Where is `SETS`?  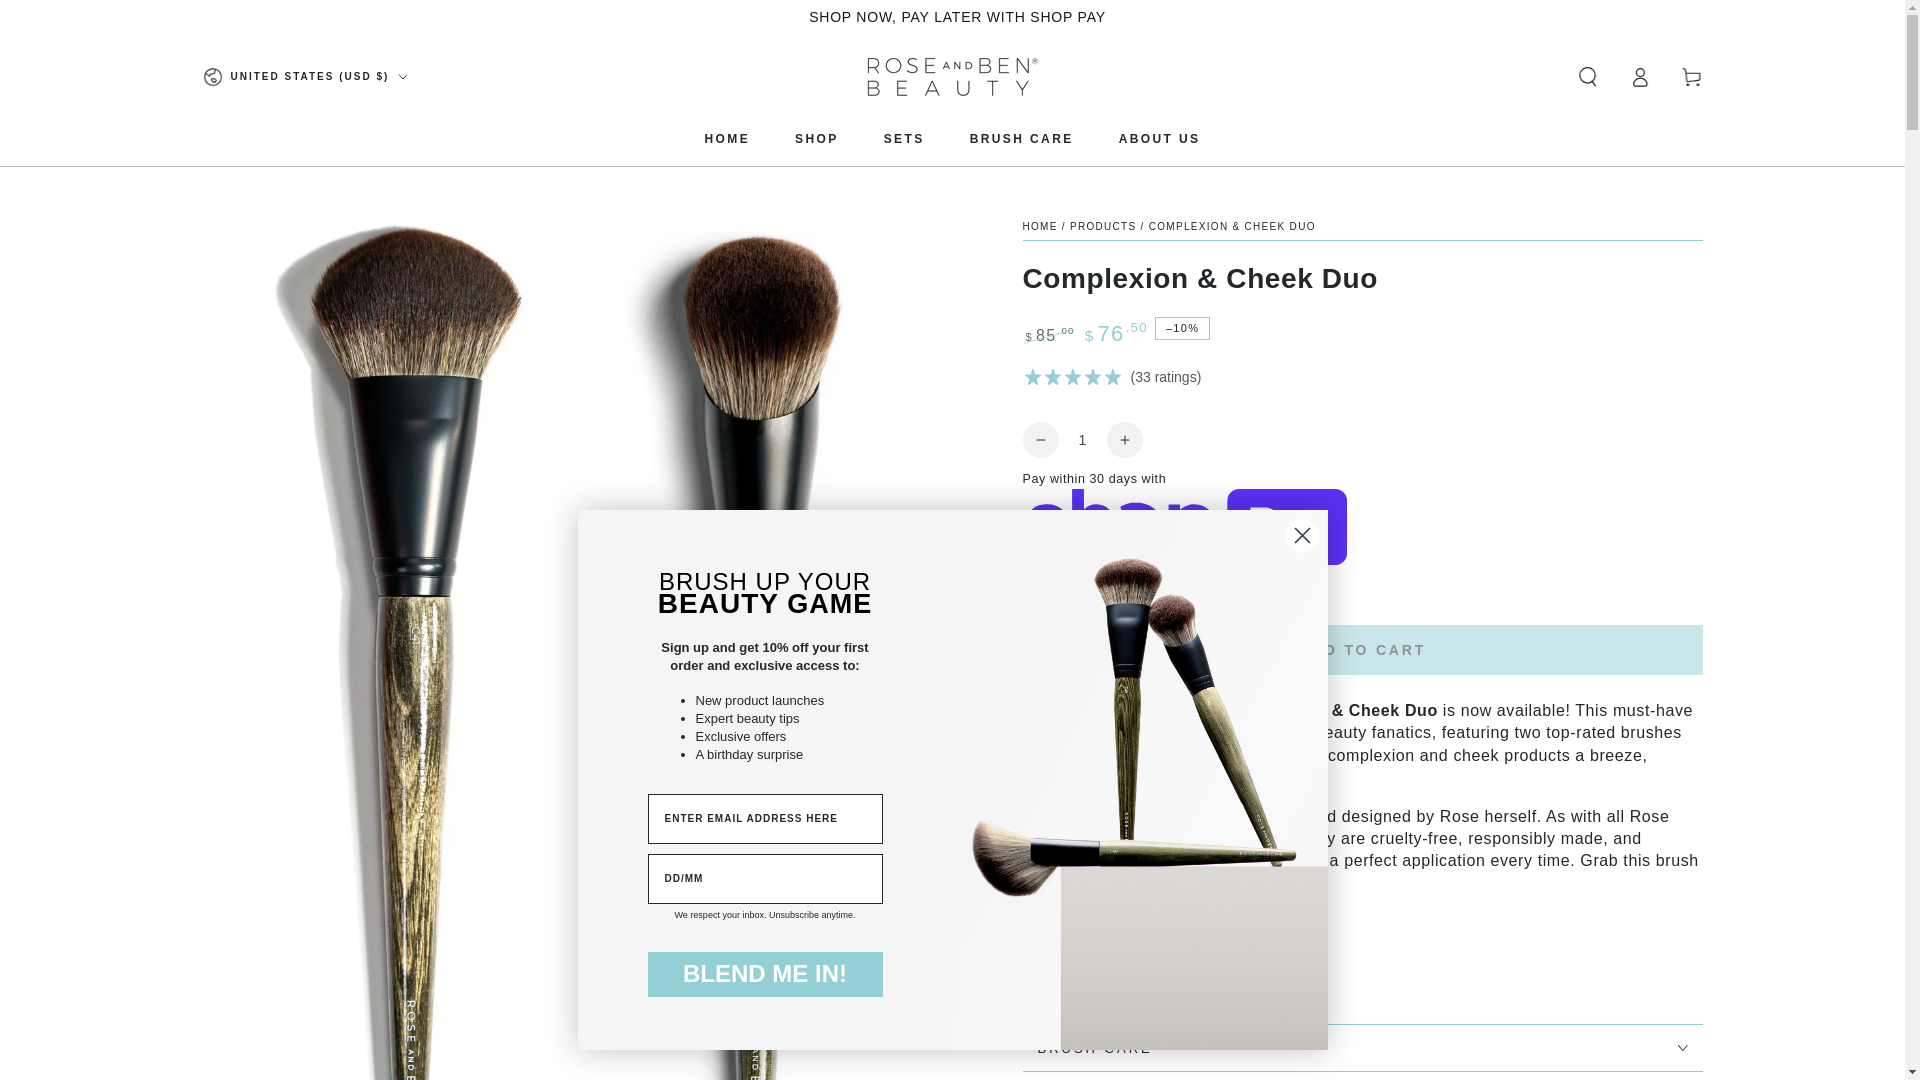 SETS is located at coordinates (904, 138).